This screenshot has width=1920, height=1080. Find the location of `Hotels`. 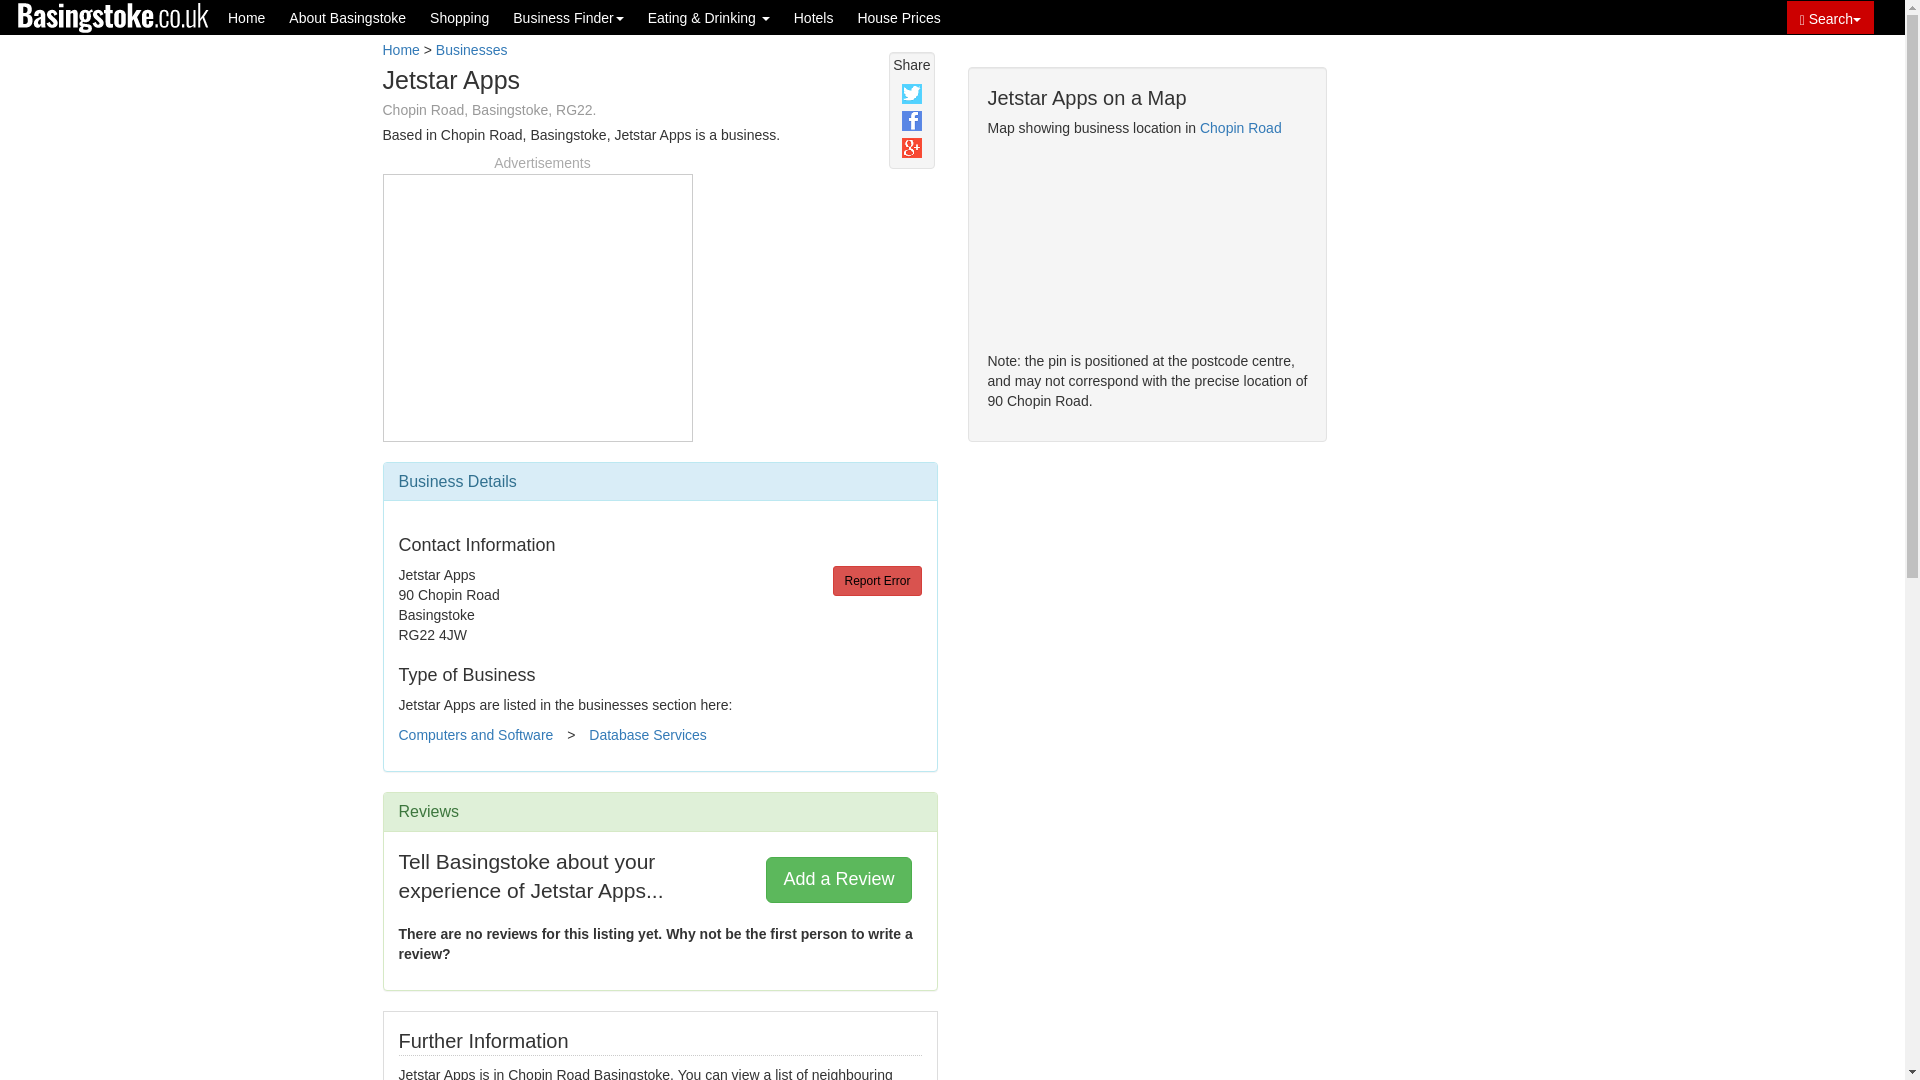

Hotels is located at coordinates (814, 17).